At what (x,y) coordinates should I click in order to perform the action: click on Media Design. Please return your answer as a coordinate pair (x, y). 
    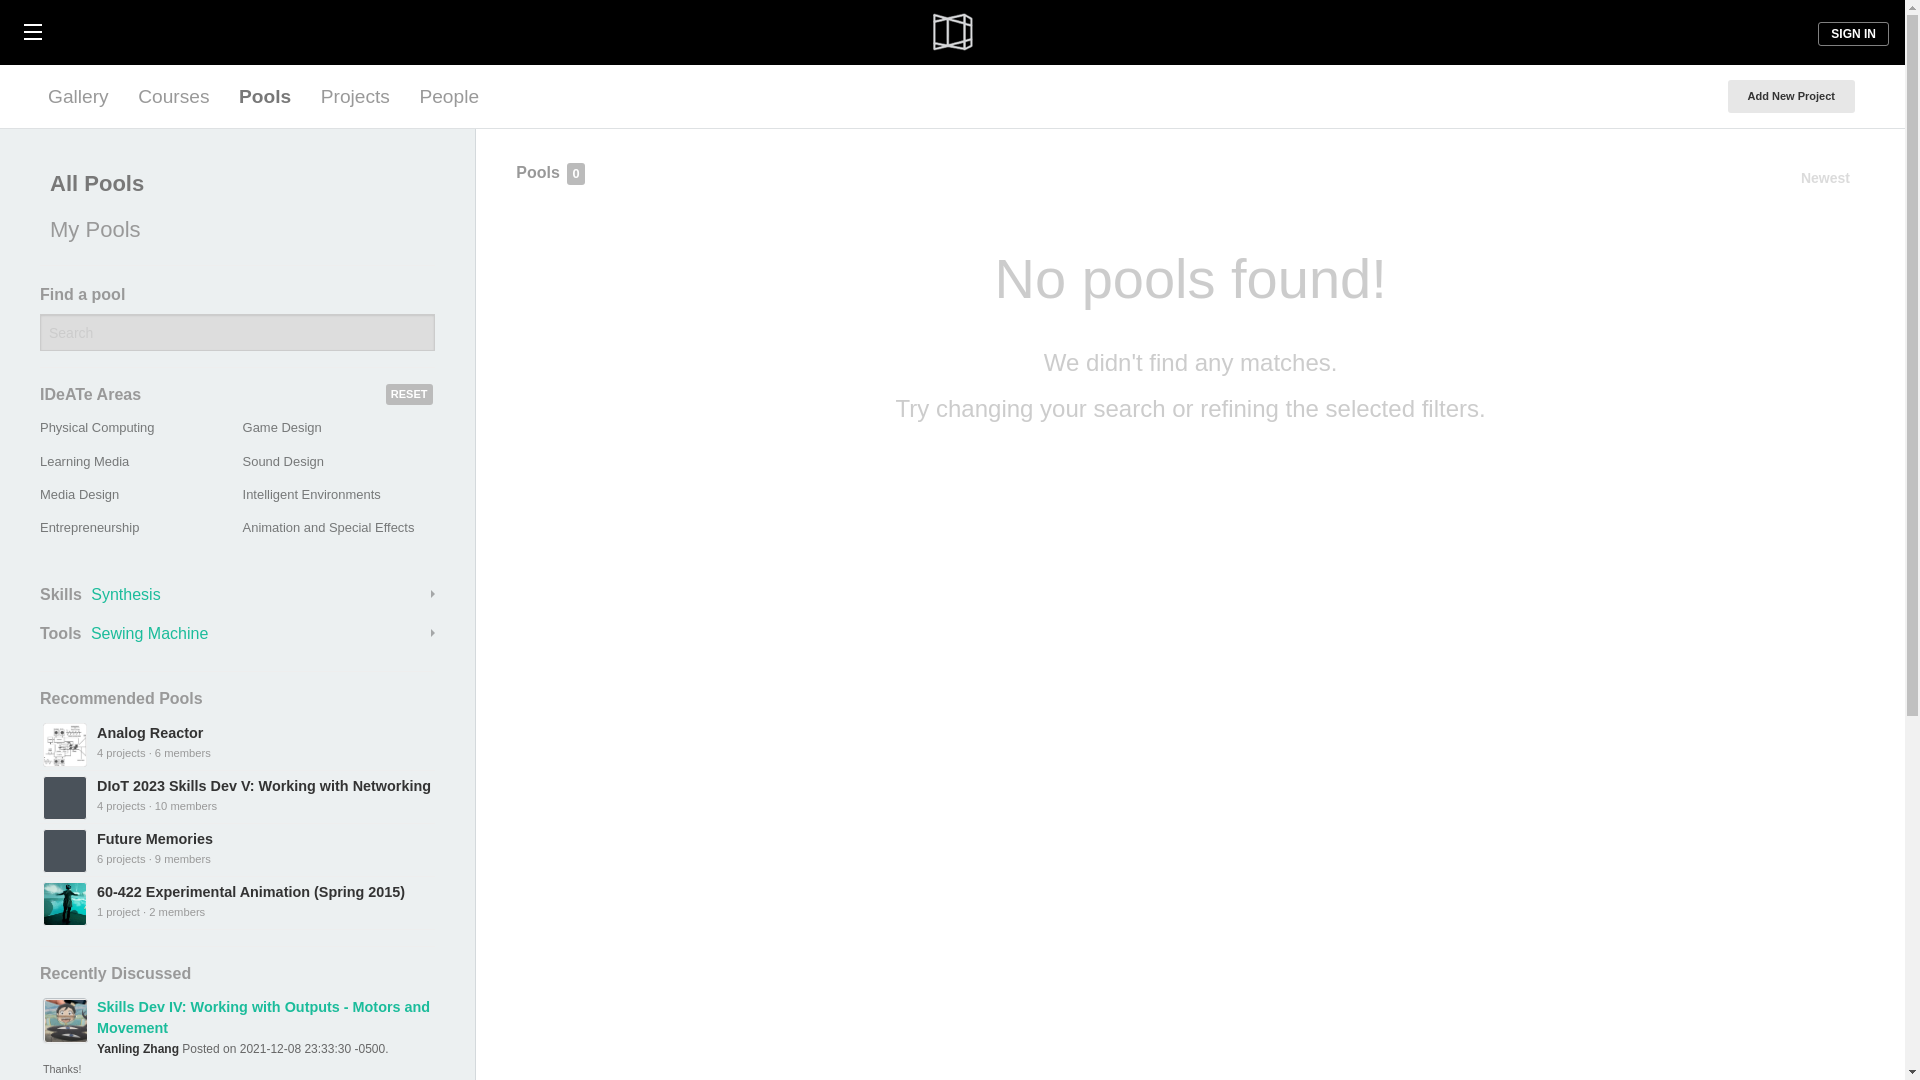
    Looking at the image, I should click on (80, 494).